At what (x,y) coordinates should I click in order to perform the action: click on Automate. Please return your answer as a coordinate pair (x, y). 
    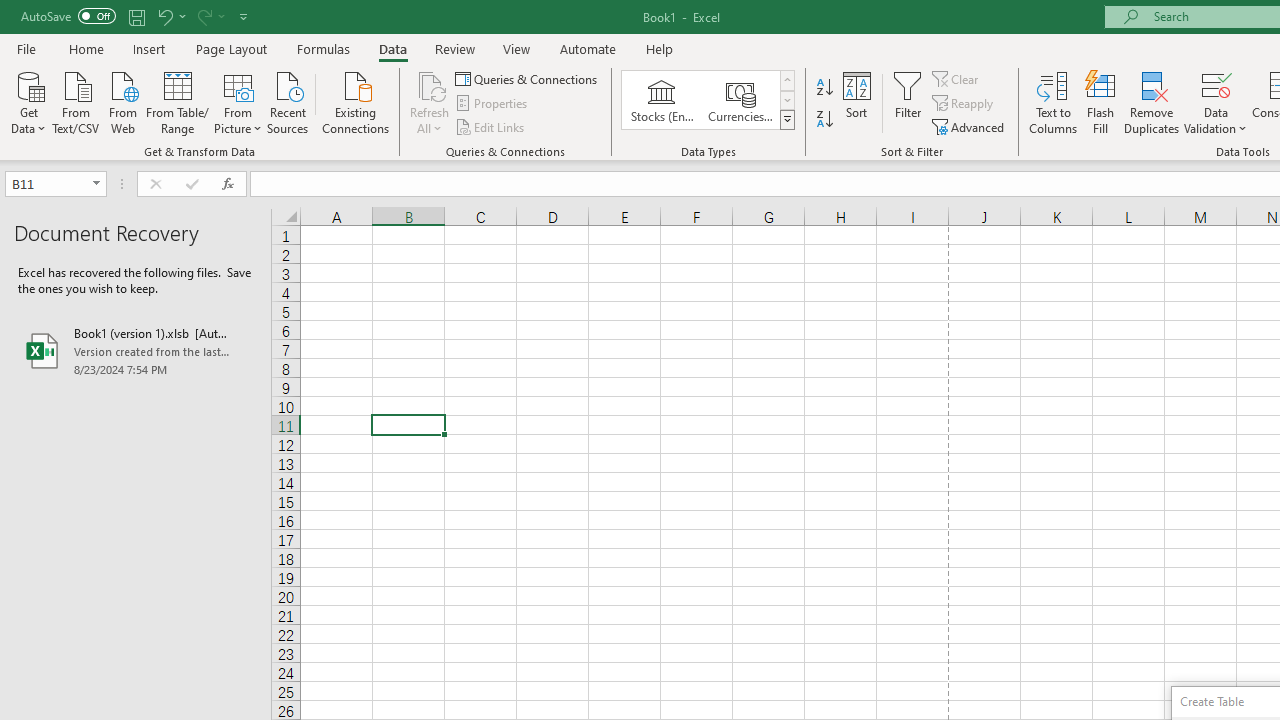
    Looking at the image, I should click on (588, 48).